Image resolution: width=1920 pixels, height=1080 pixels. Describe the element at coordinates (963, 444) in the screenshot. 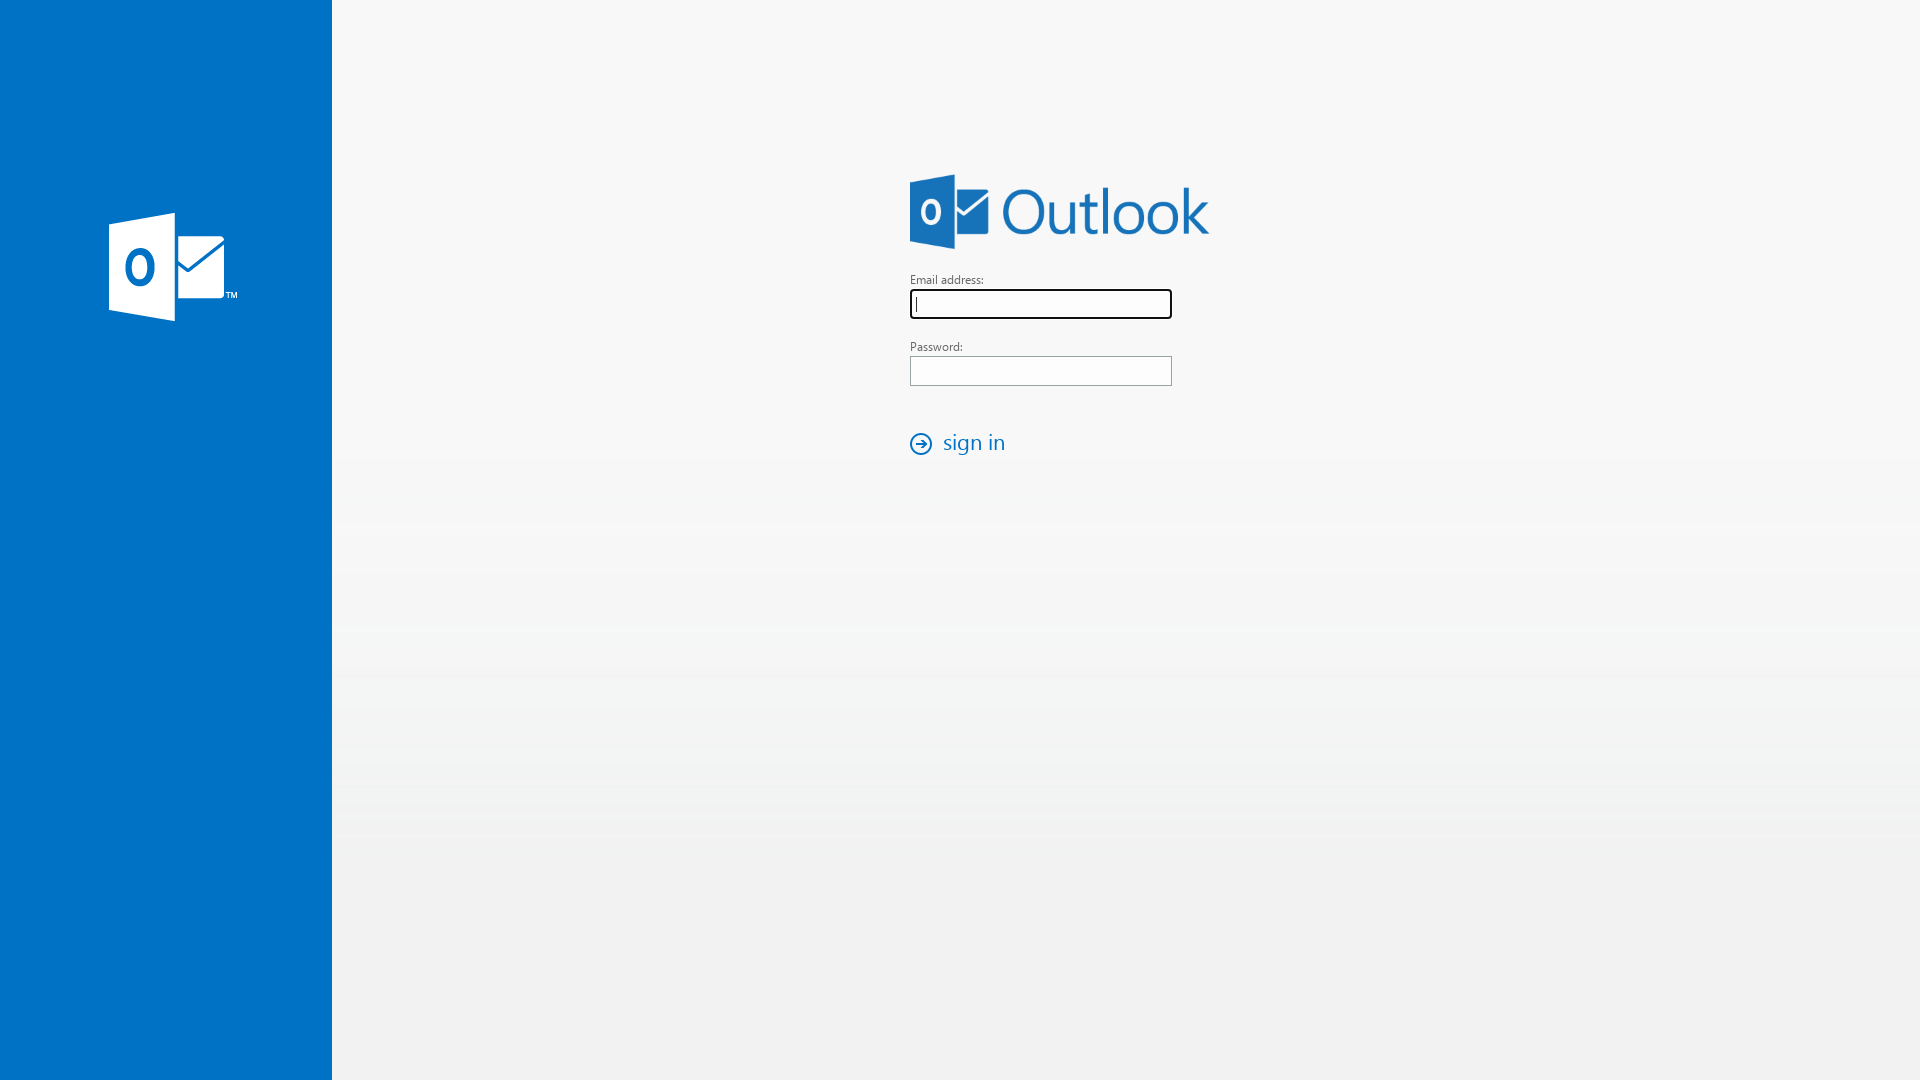

I see `sign in` at that location.